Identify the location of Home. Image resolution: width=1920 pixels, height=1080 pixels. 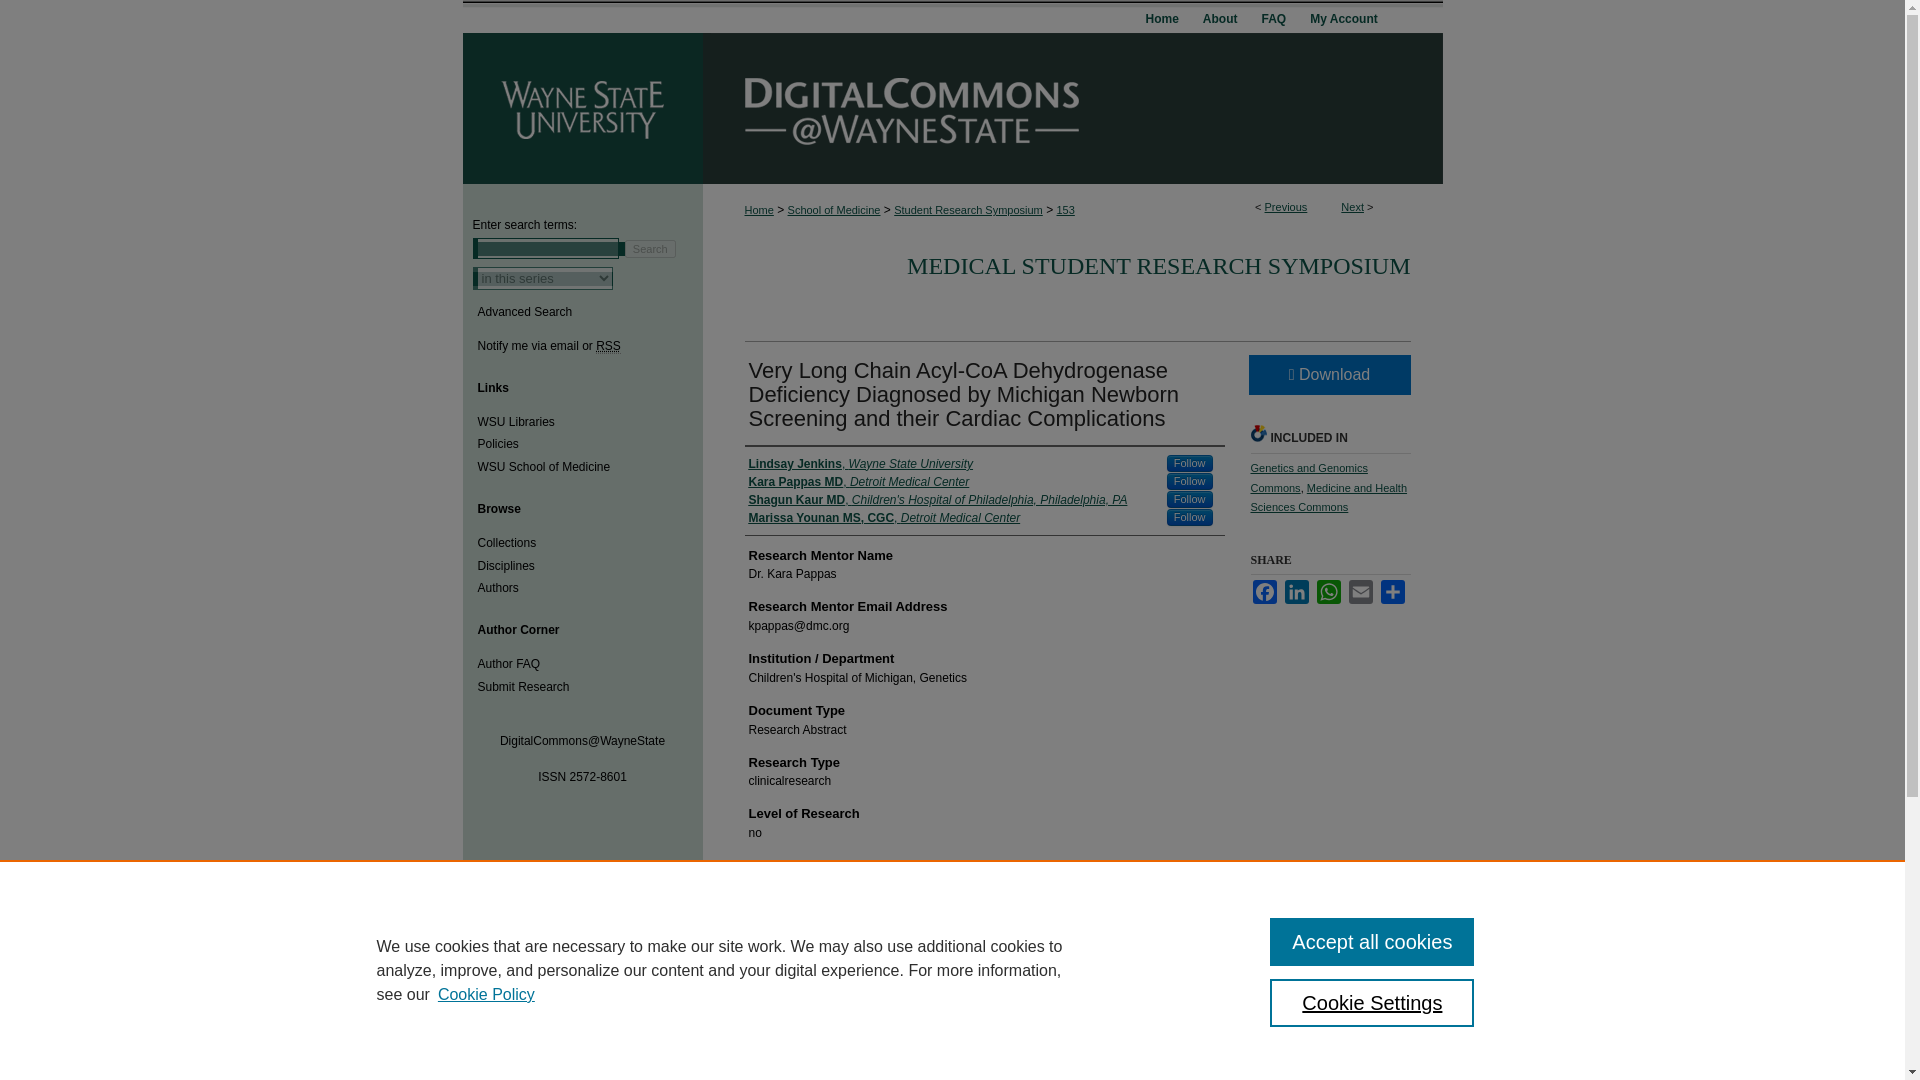
(758, 210).